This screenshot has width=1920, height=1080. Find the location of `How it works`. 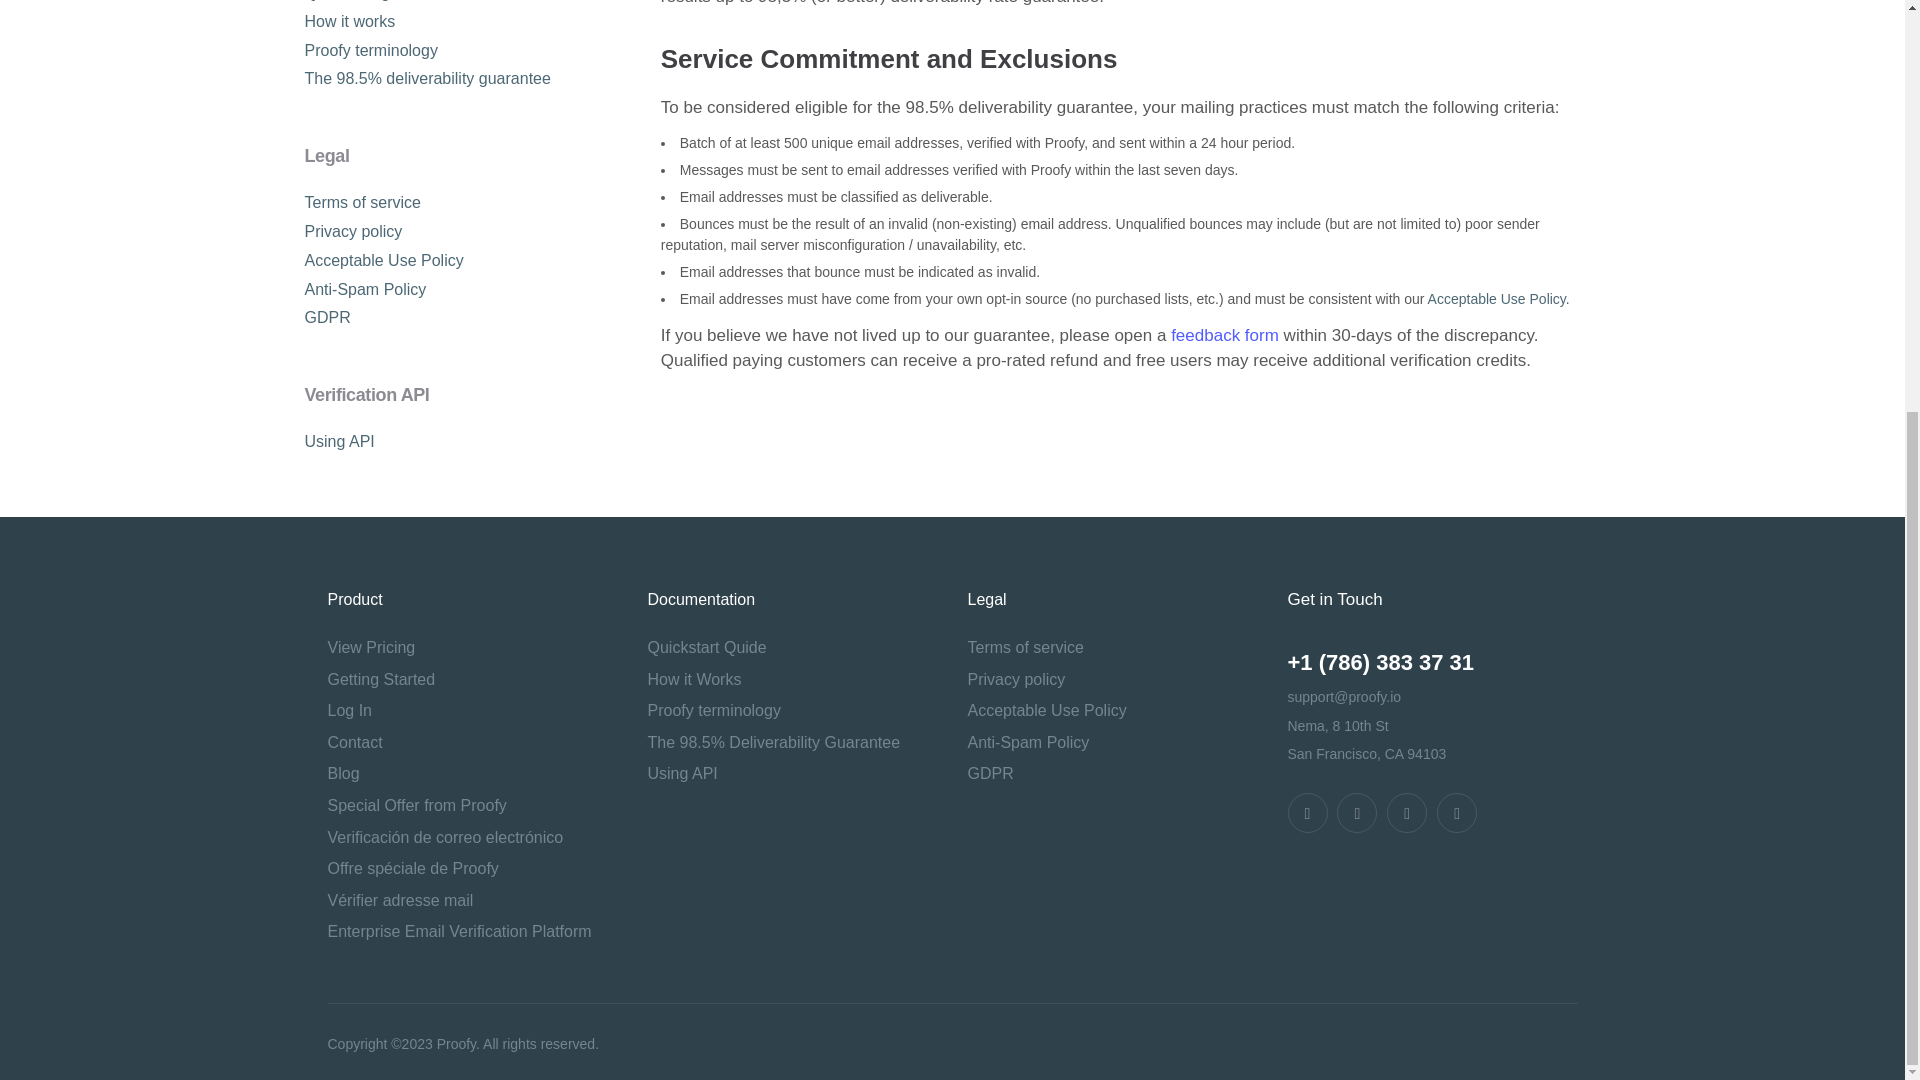

How it works is located at coordinates (349, 21).